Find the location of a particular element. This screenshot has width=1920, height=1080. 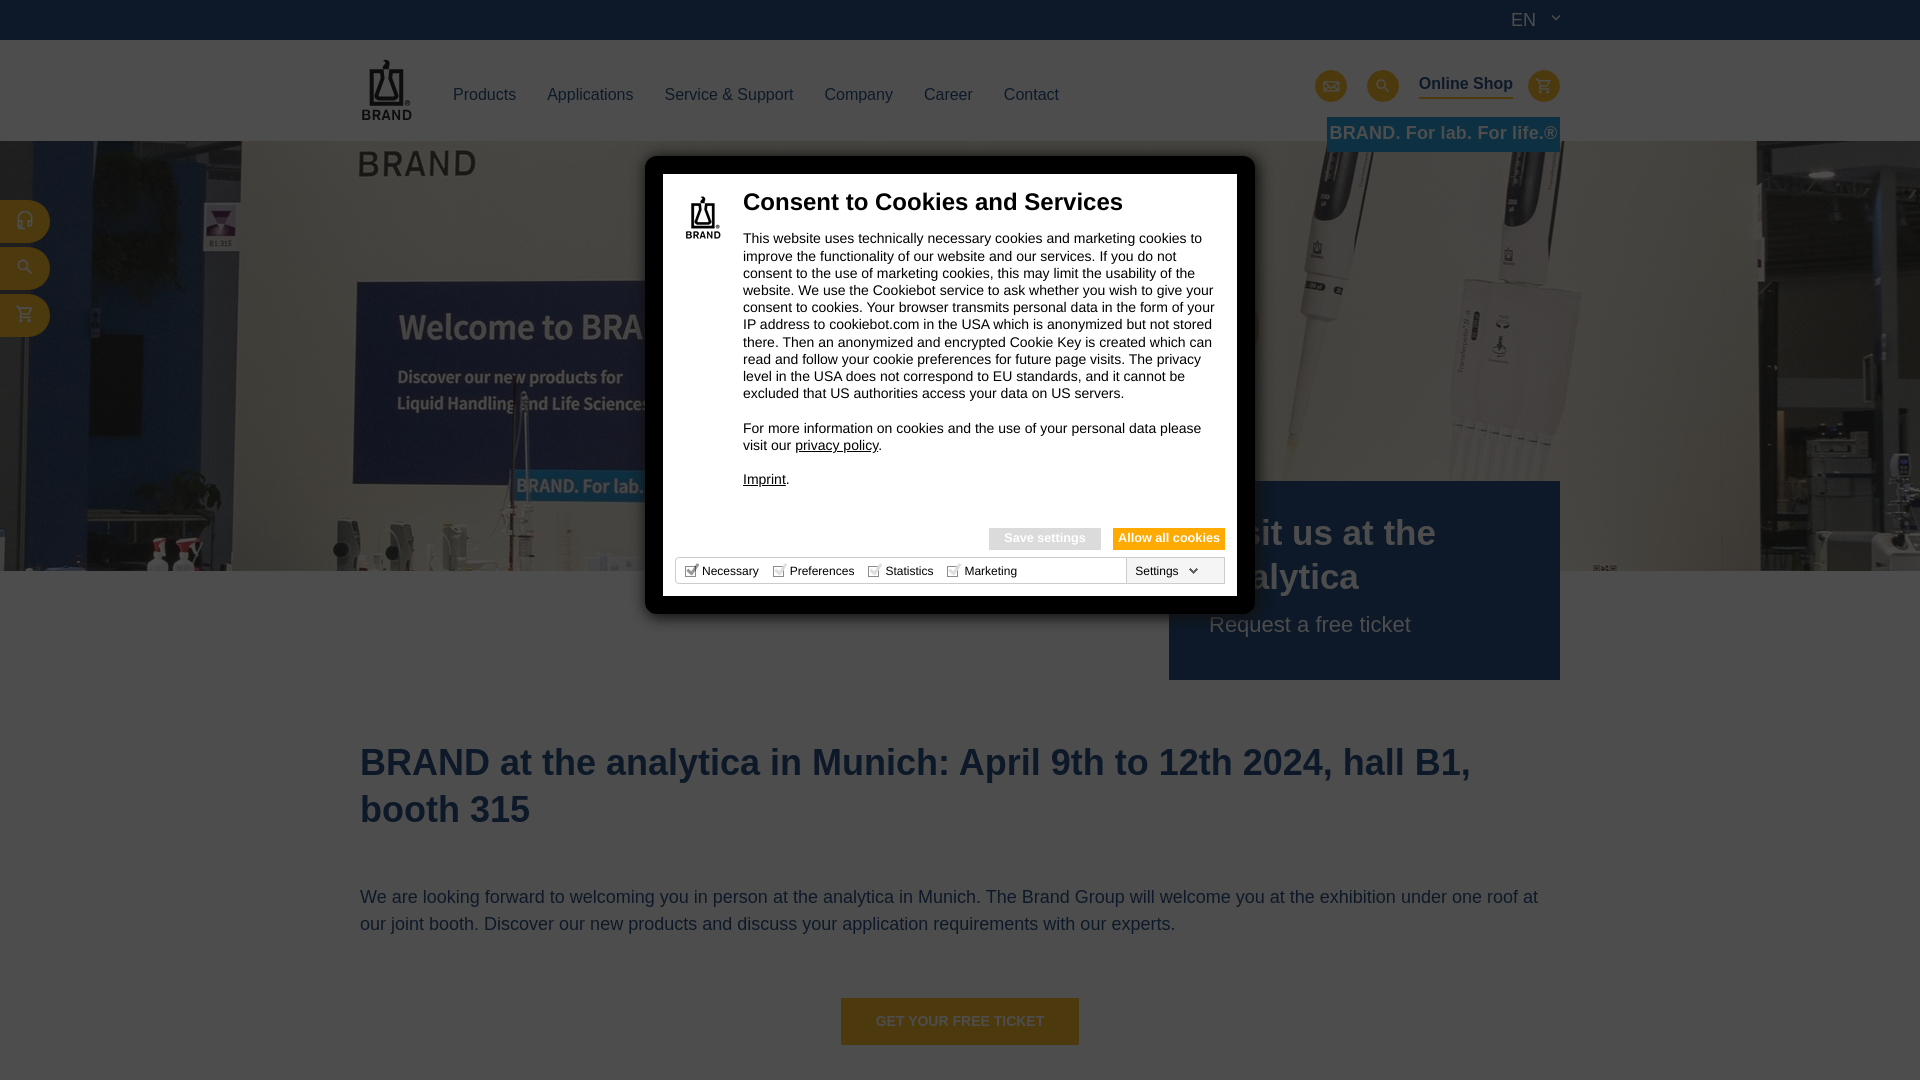

Settings is located at coordinates (1166, 570).